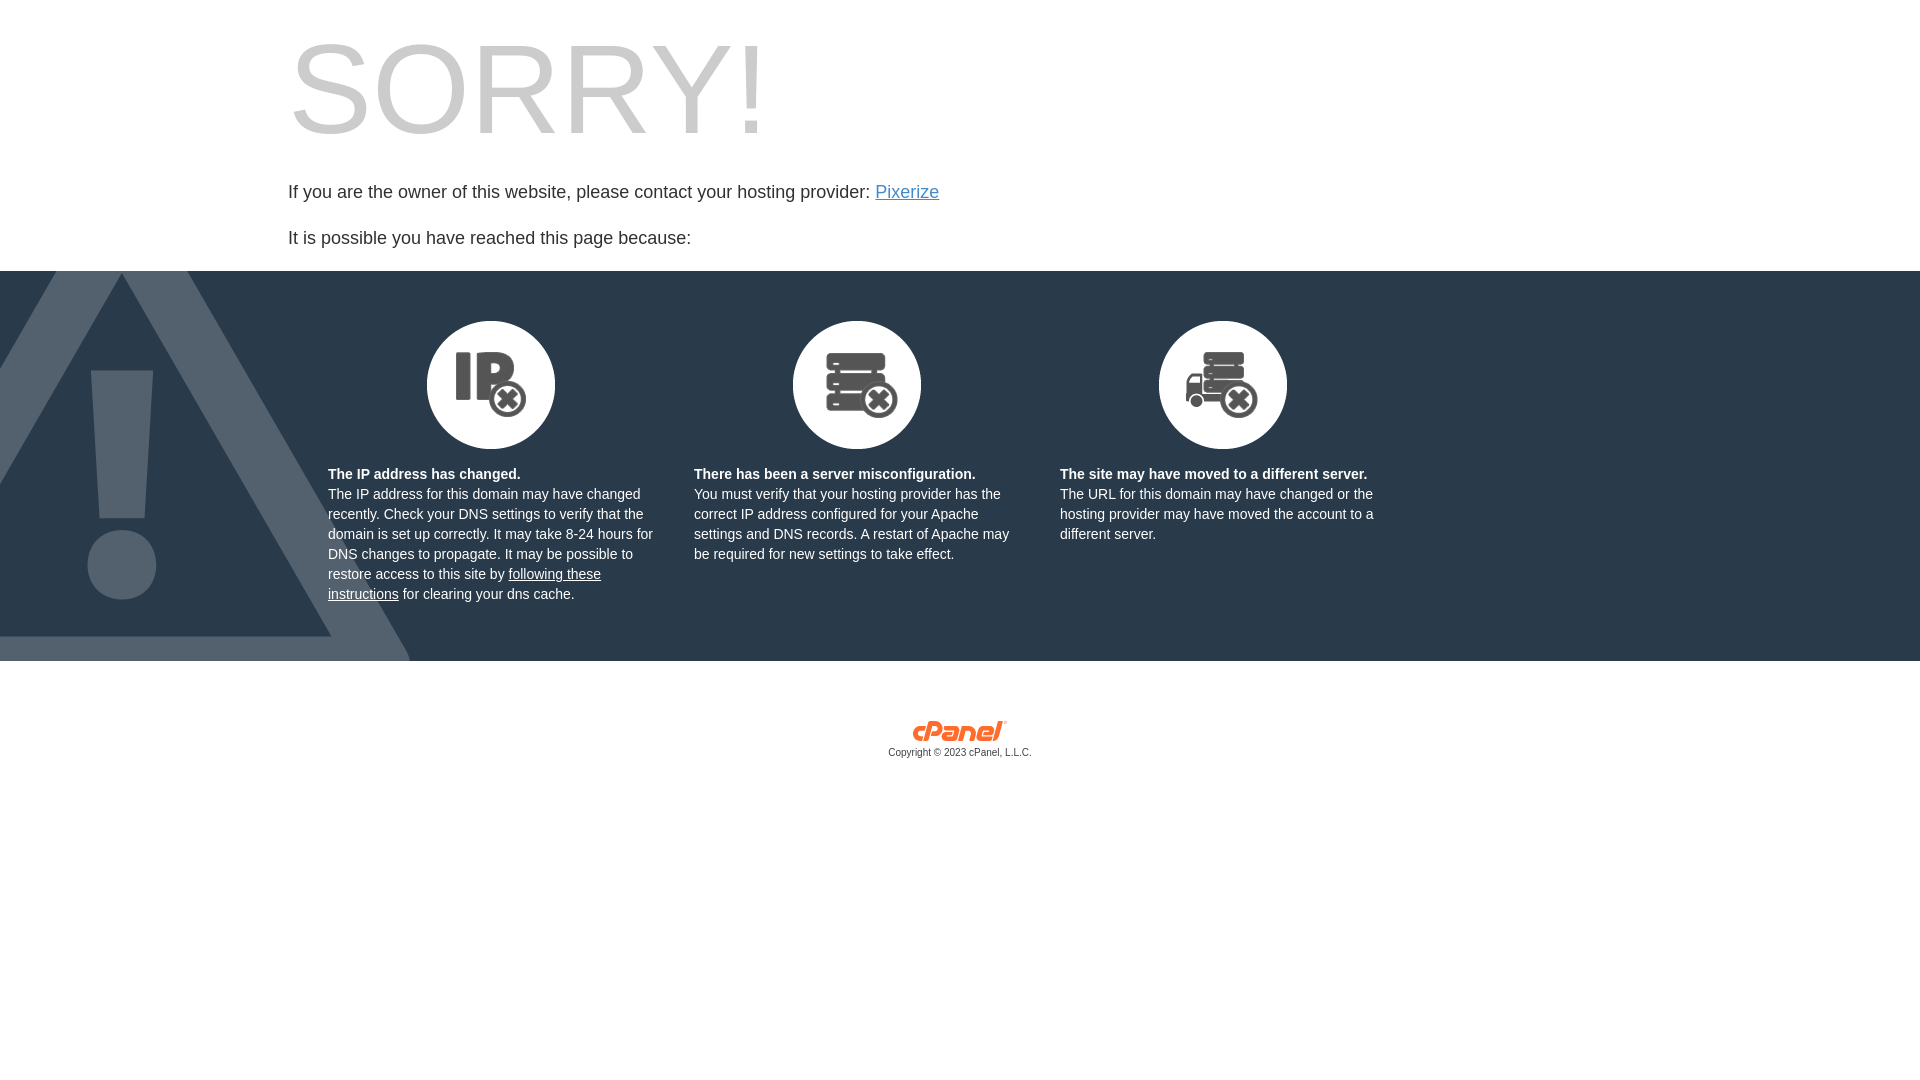 This screenshot has width=1920, height=1080. I want to click on following these instructions, so click(464, 584).